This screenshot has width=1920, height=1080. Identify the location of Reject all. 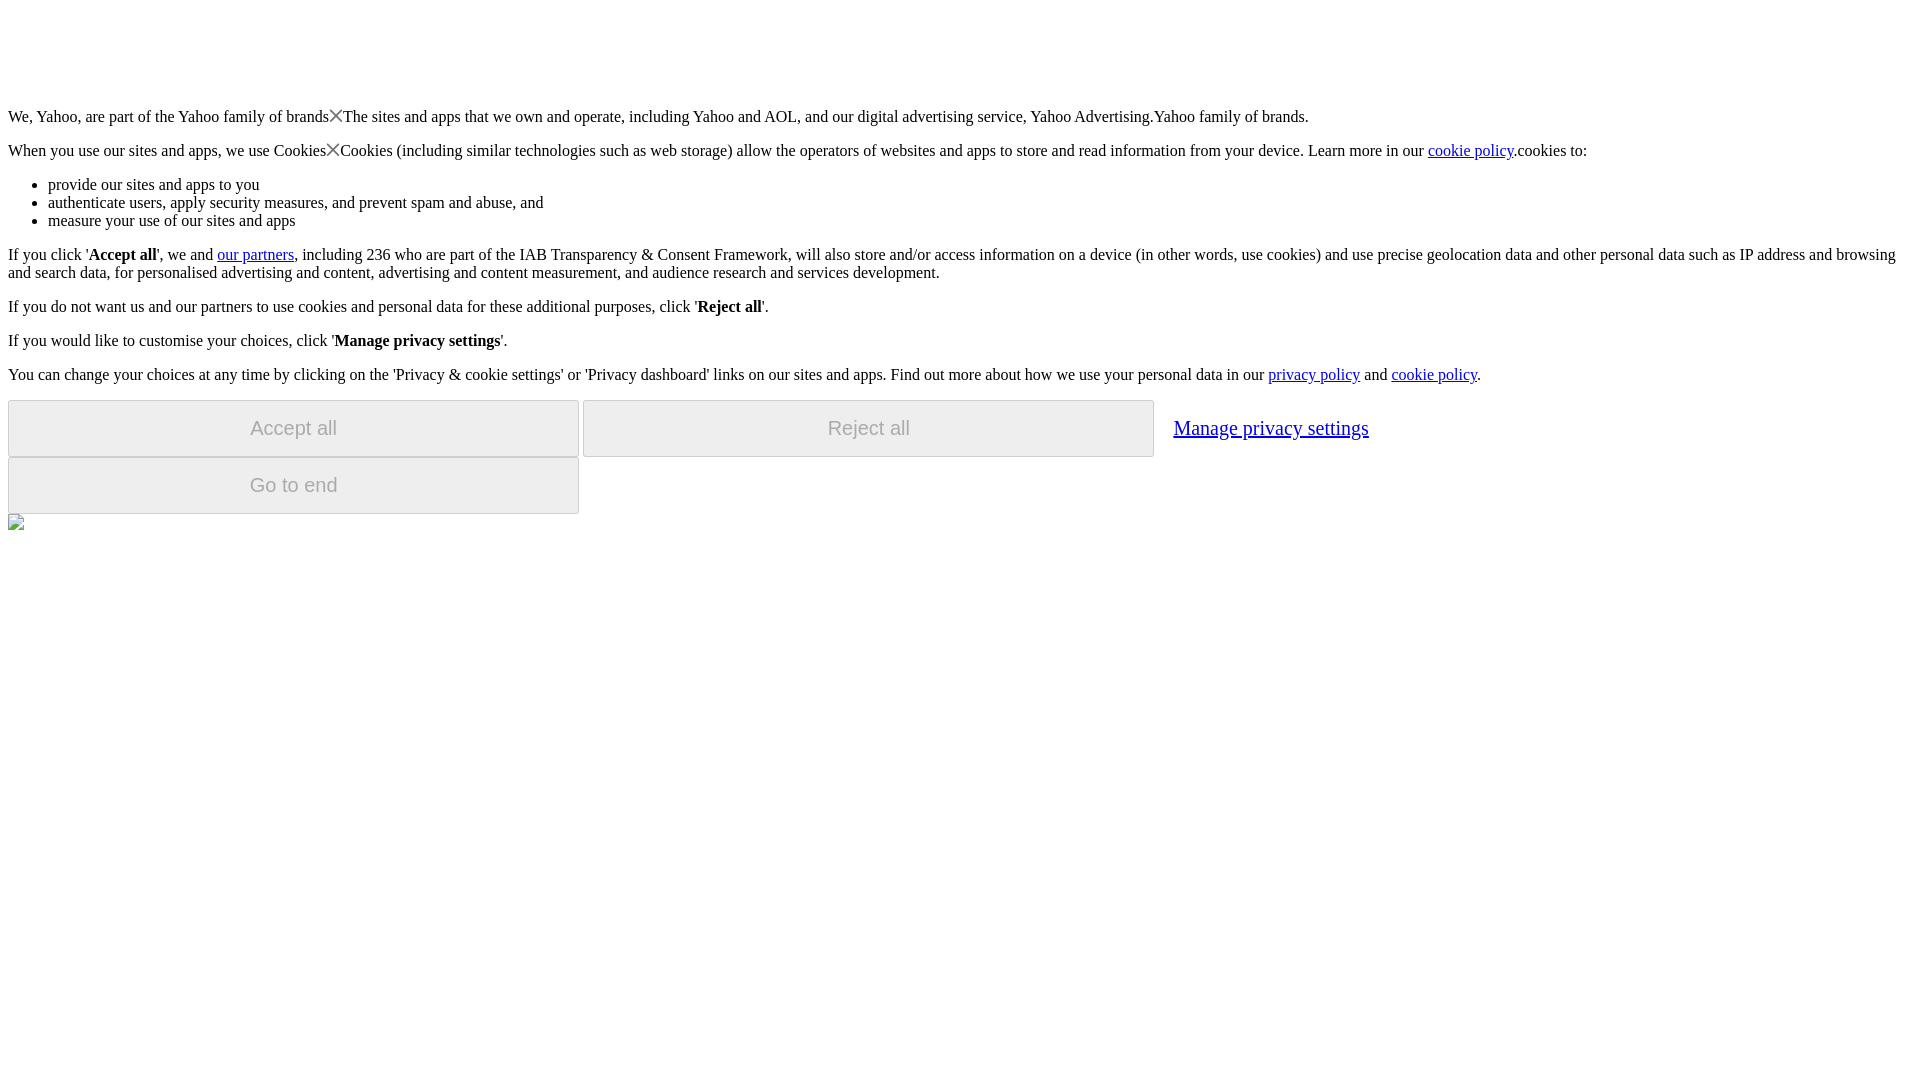
(868, 428).